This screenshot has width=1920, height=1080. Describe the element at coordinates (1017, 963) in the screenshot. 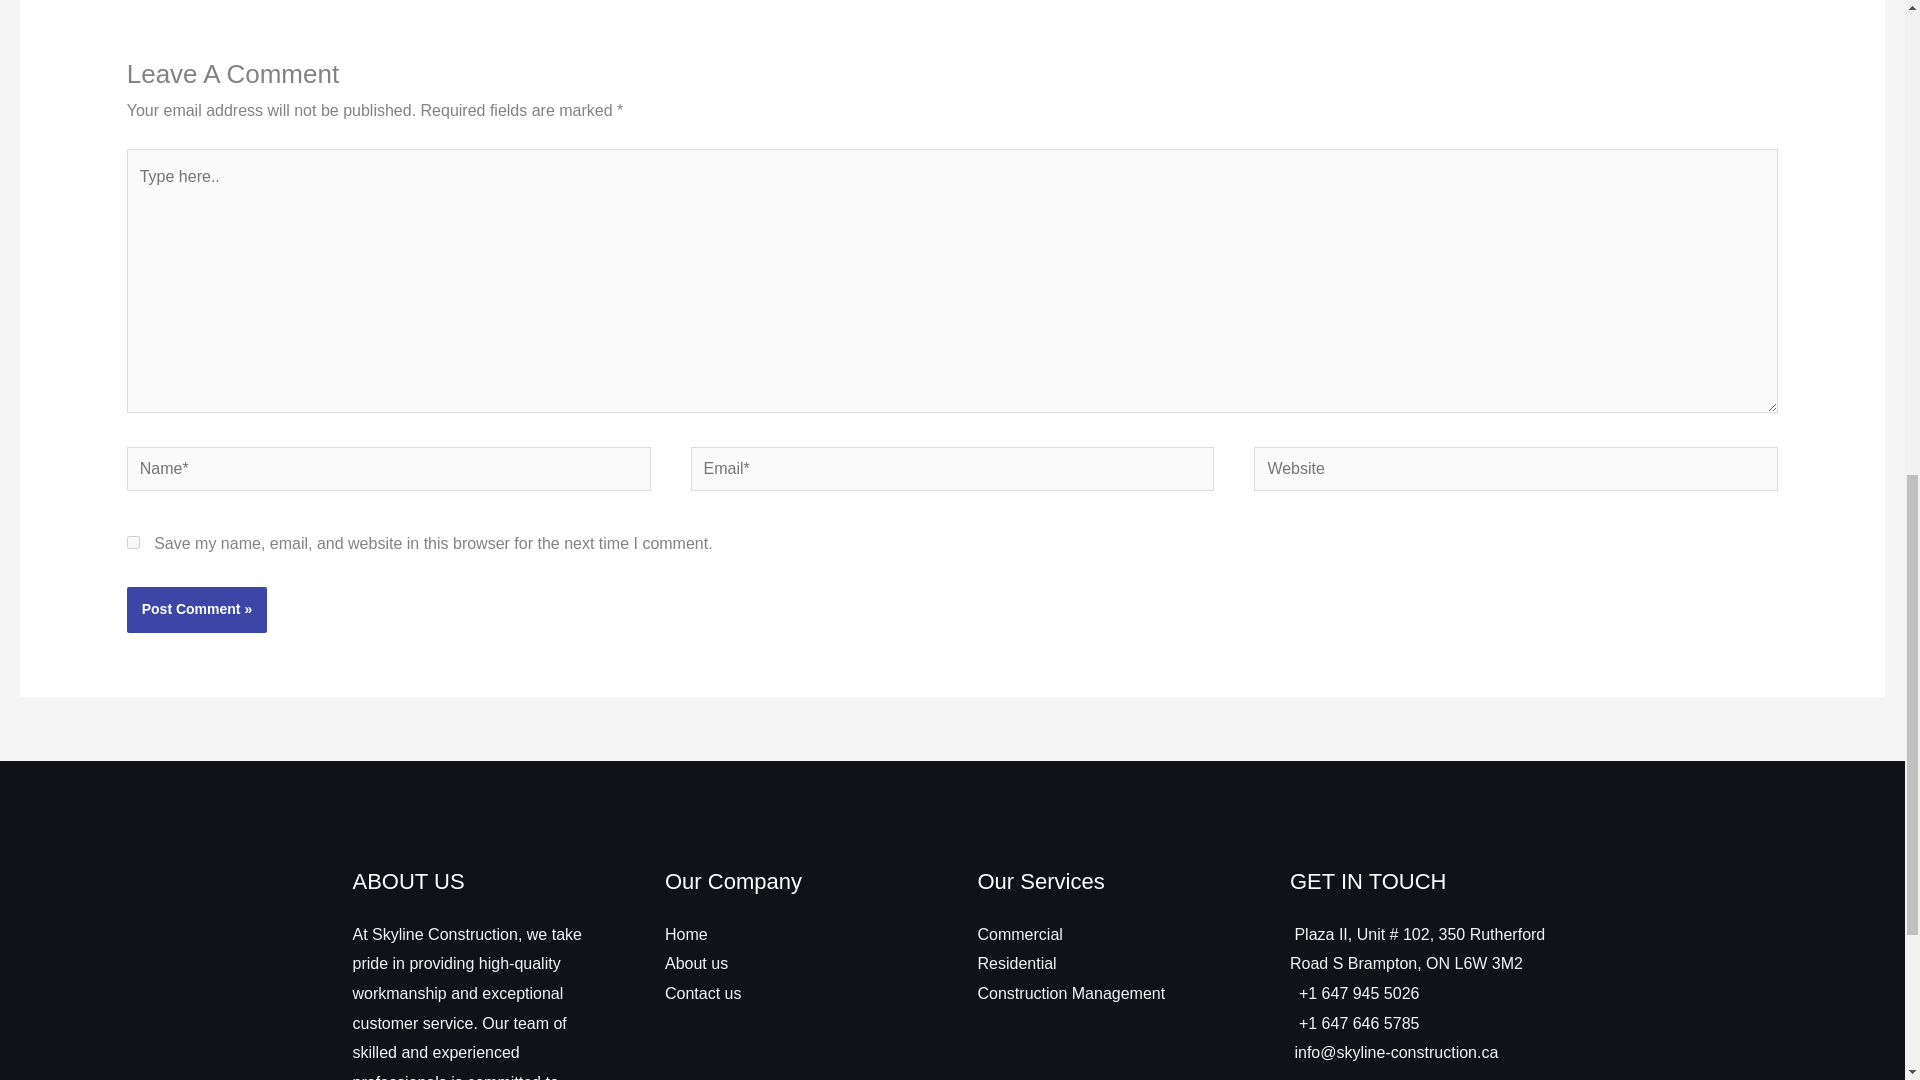

I see `Residential` at that location.